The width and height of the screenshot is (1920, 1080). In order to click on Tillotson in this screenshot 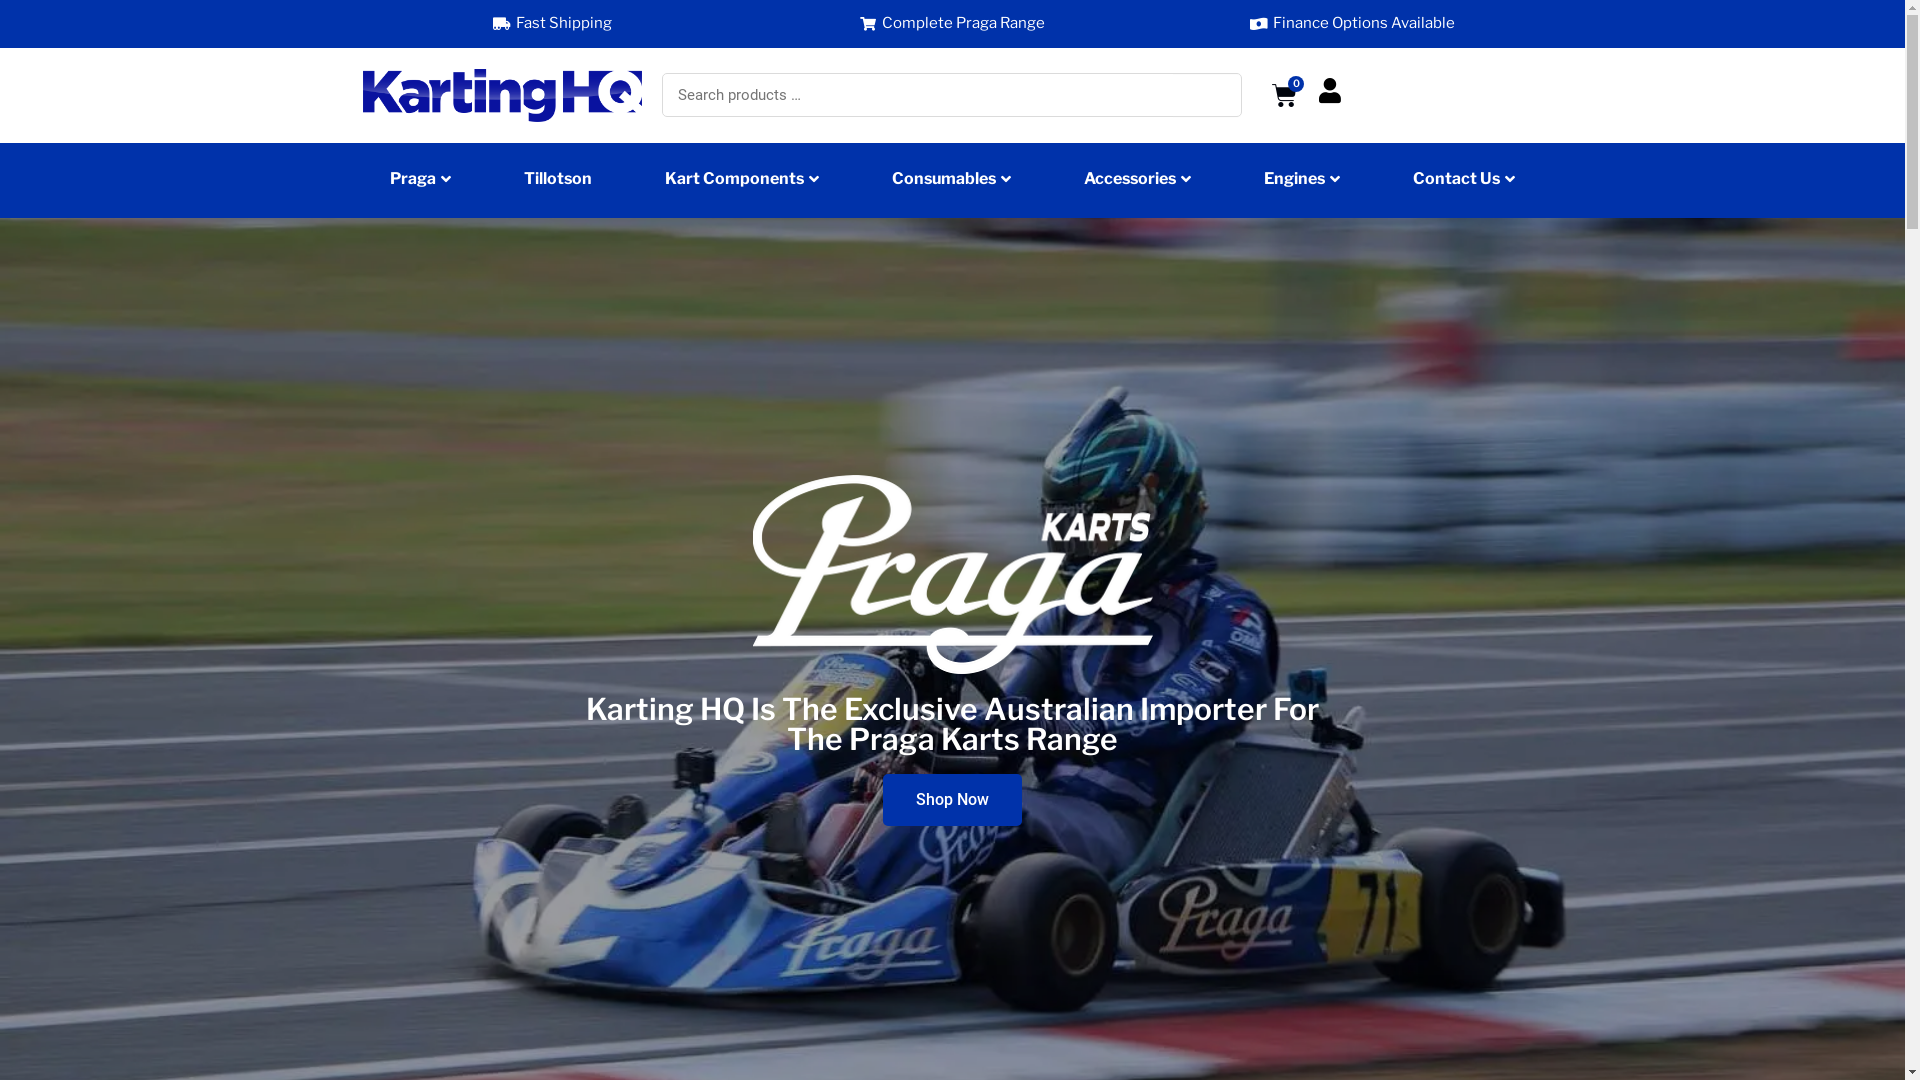, I will do `click(558, 181)`.